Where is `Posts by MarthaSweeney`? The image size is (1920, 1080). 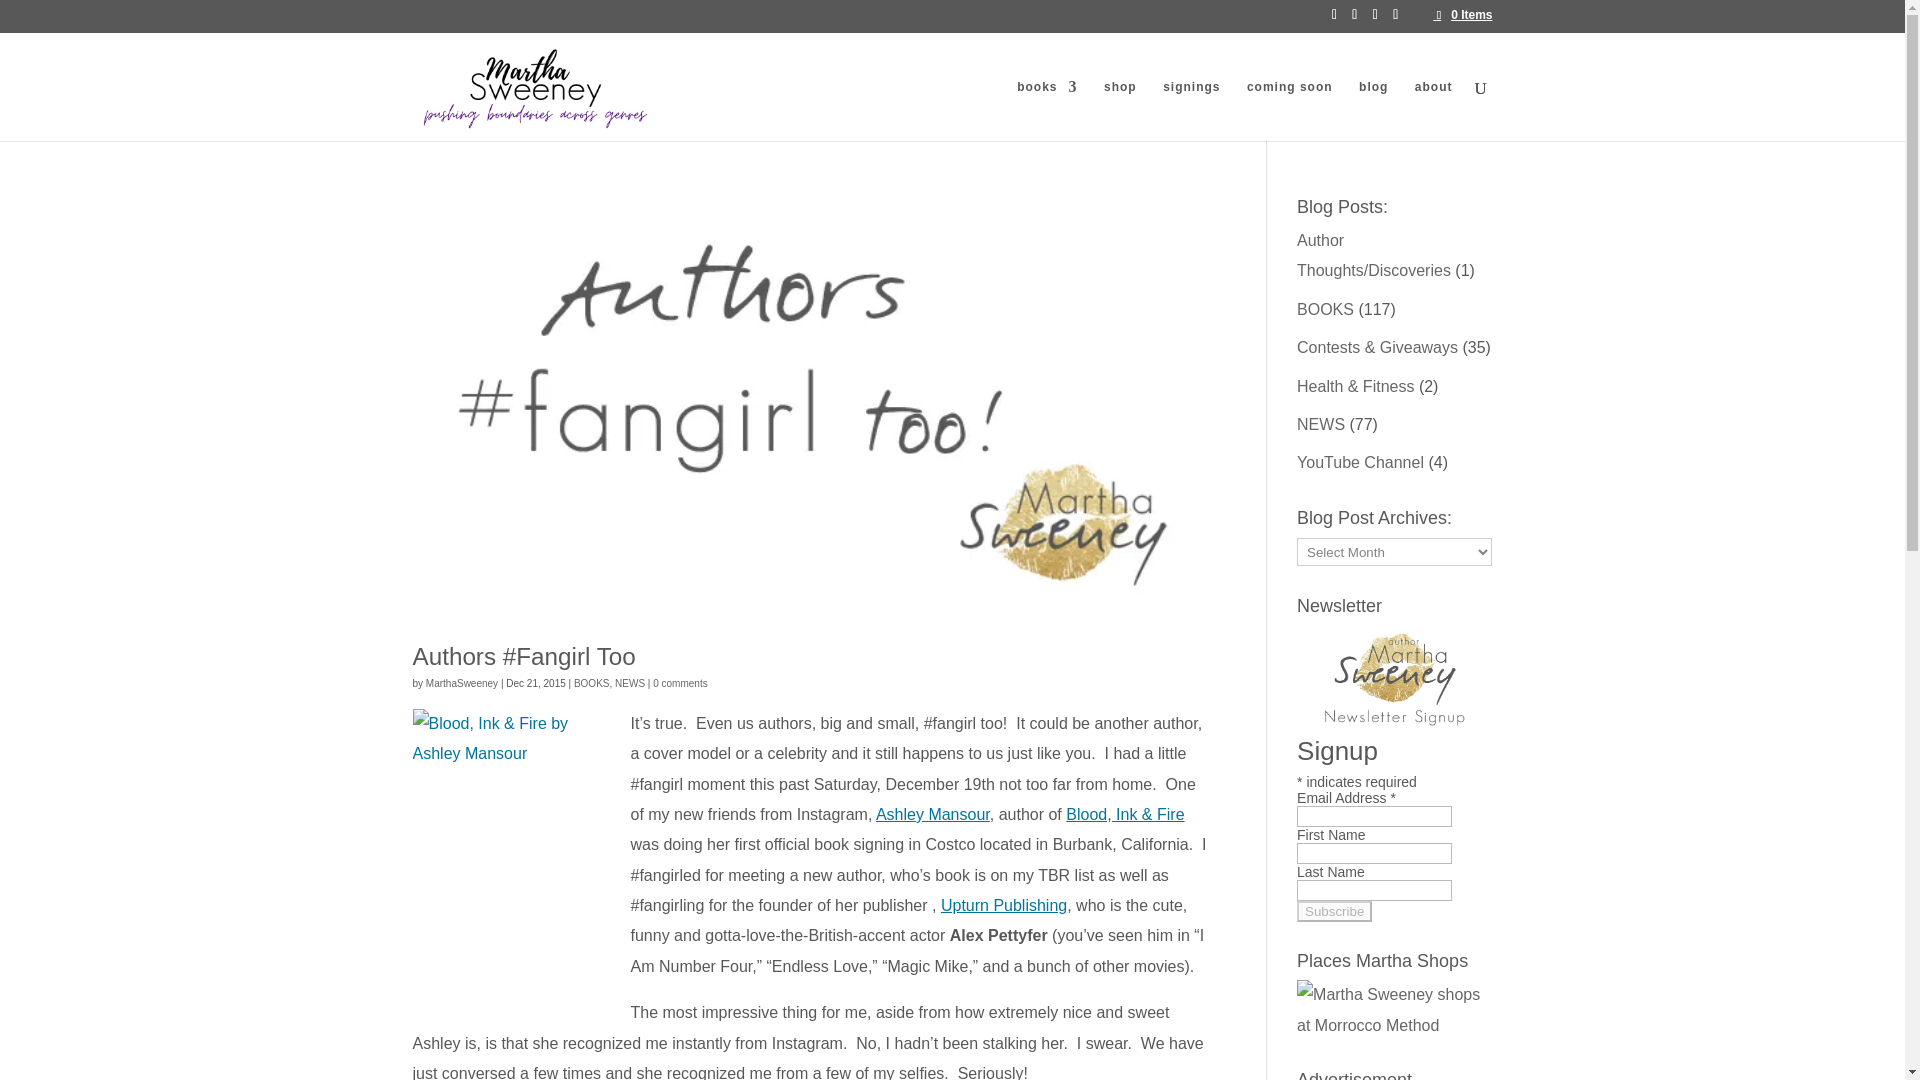 Posts by MarthaSweeney is located at coordinates (462, 684).